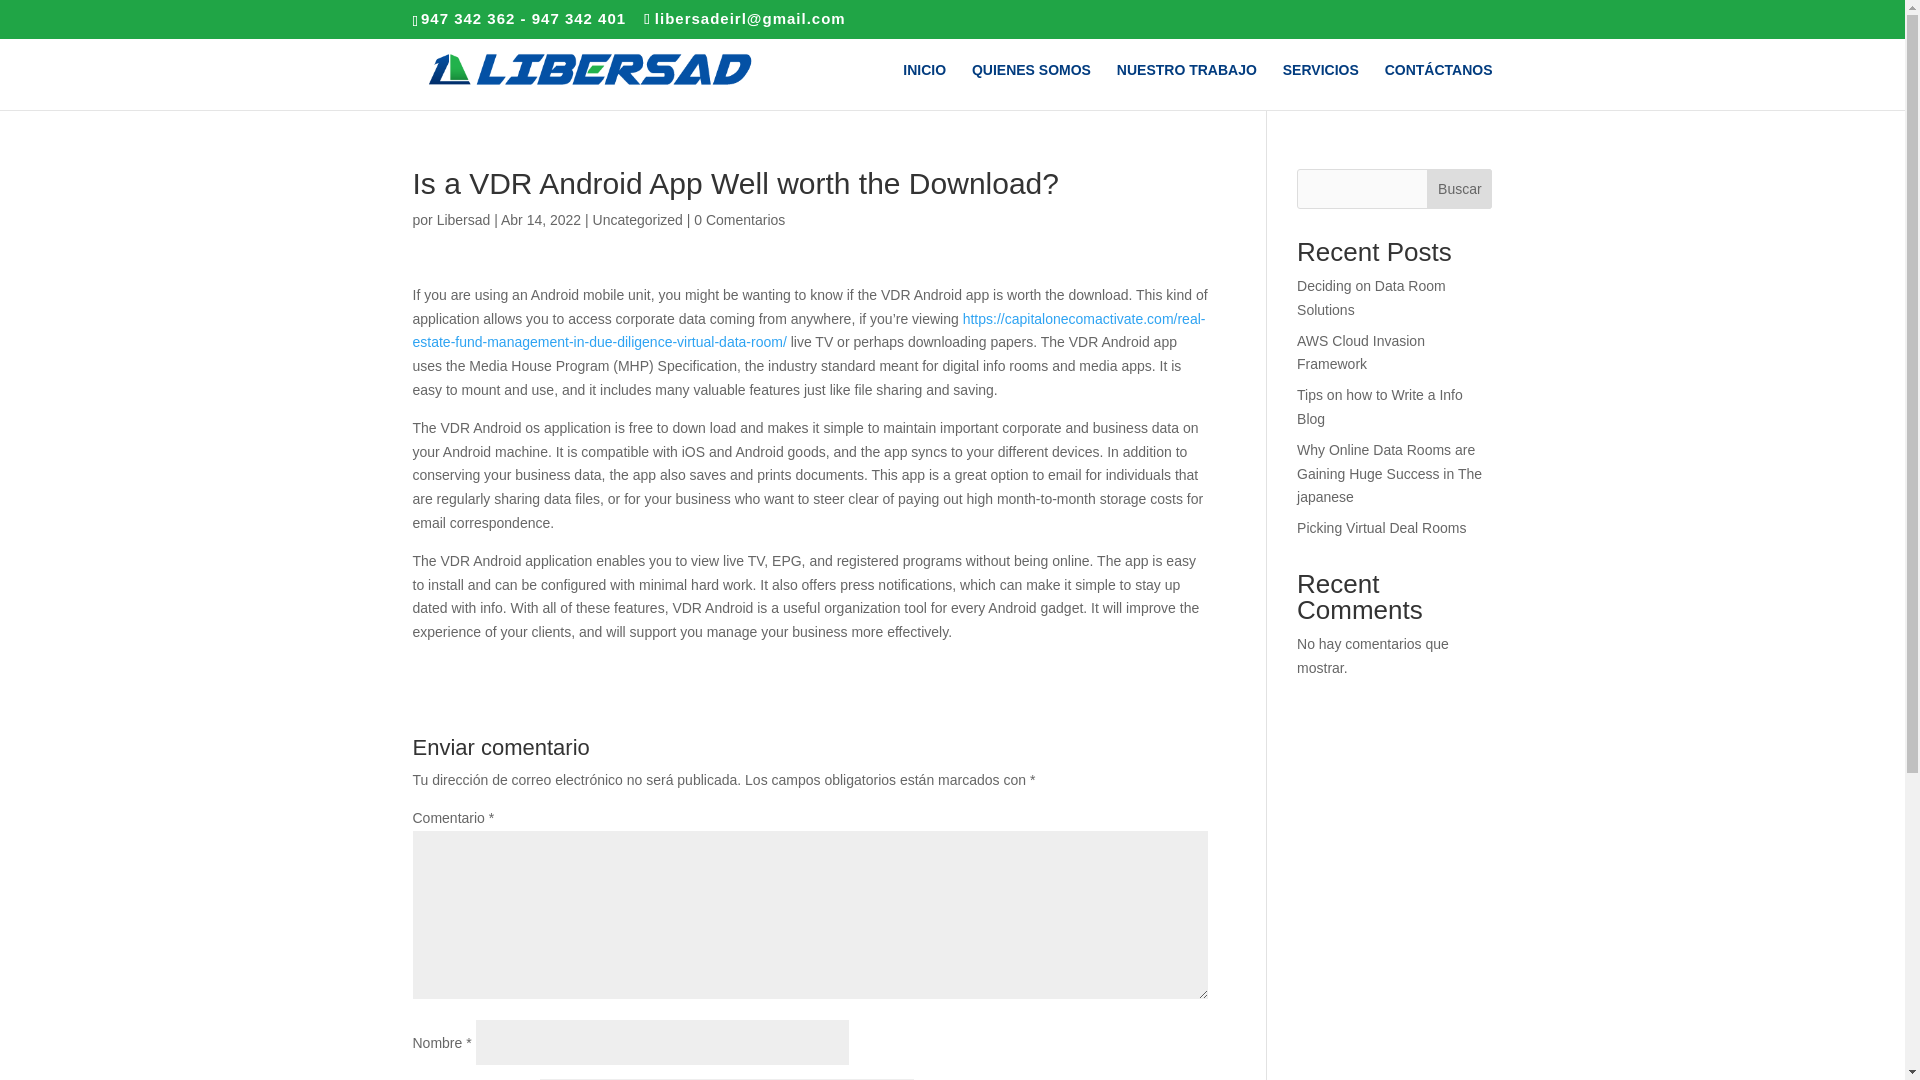 Image resolution: width=1920 pixels, height=1080 pixels. Describe the element at coordinates (1371, 297) in the screenshot. I see `Deciding on Data Room Solutions` at that location.